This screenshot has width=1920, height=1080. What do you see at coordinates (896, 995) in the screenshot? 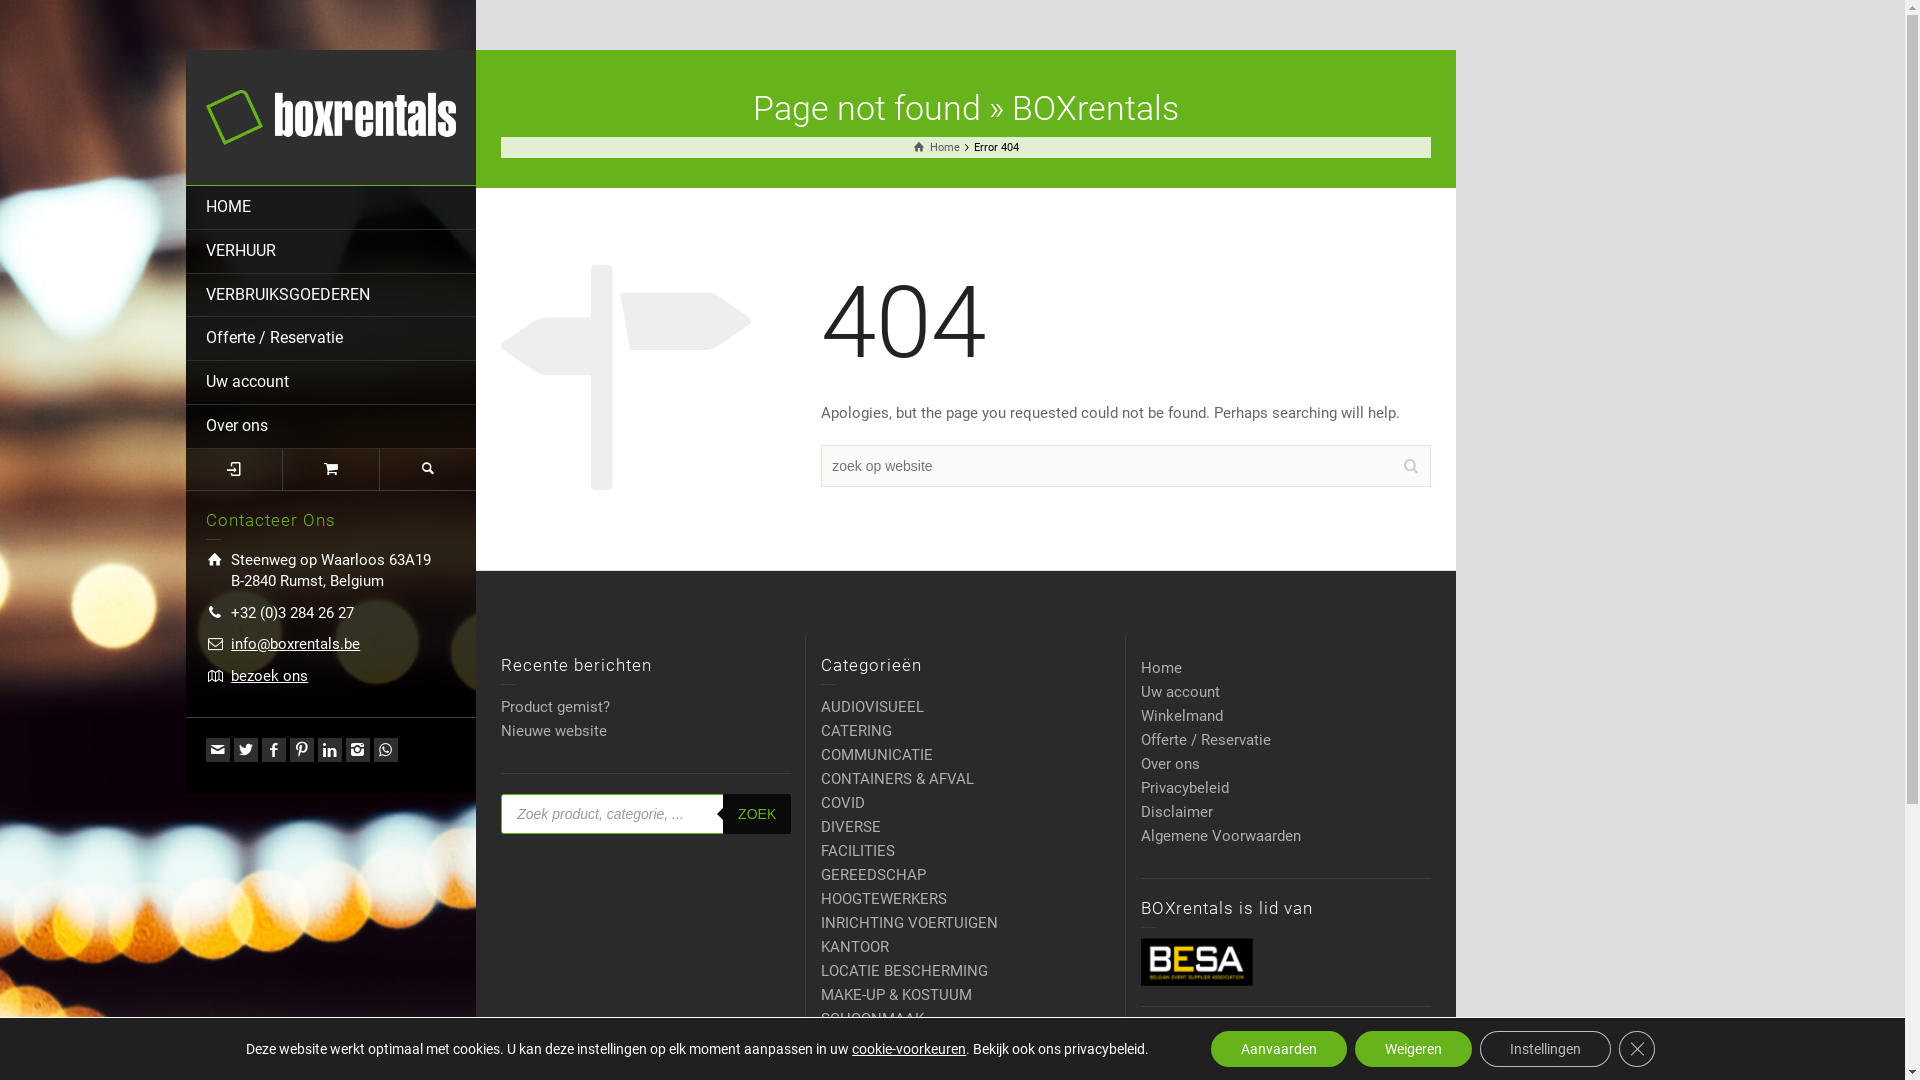
I see `MAKE-UP & KOSTUUM` at bounding box center [896, 995].